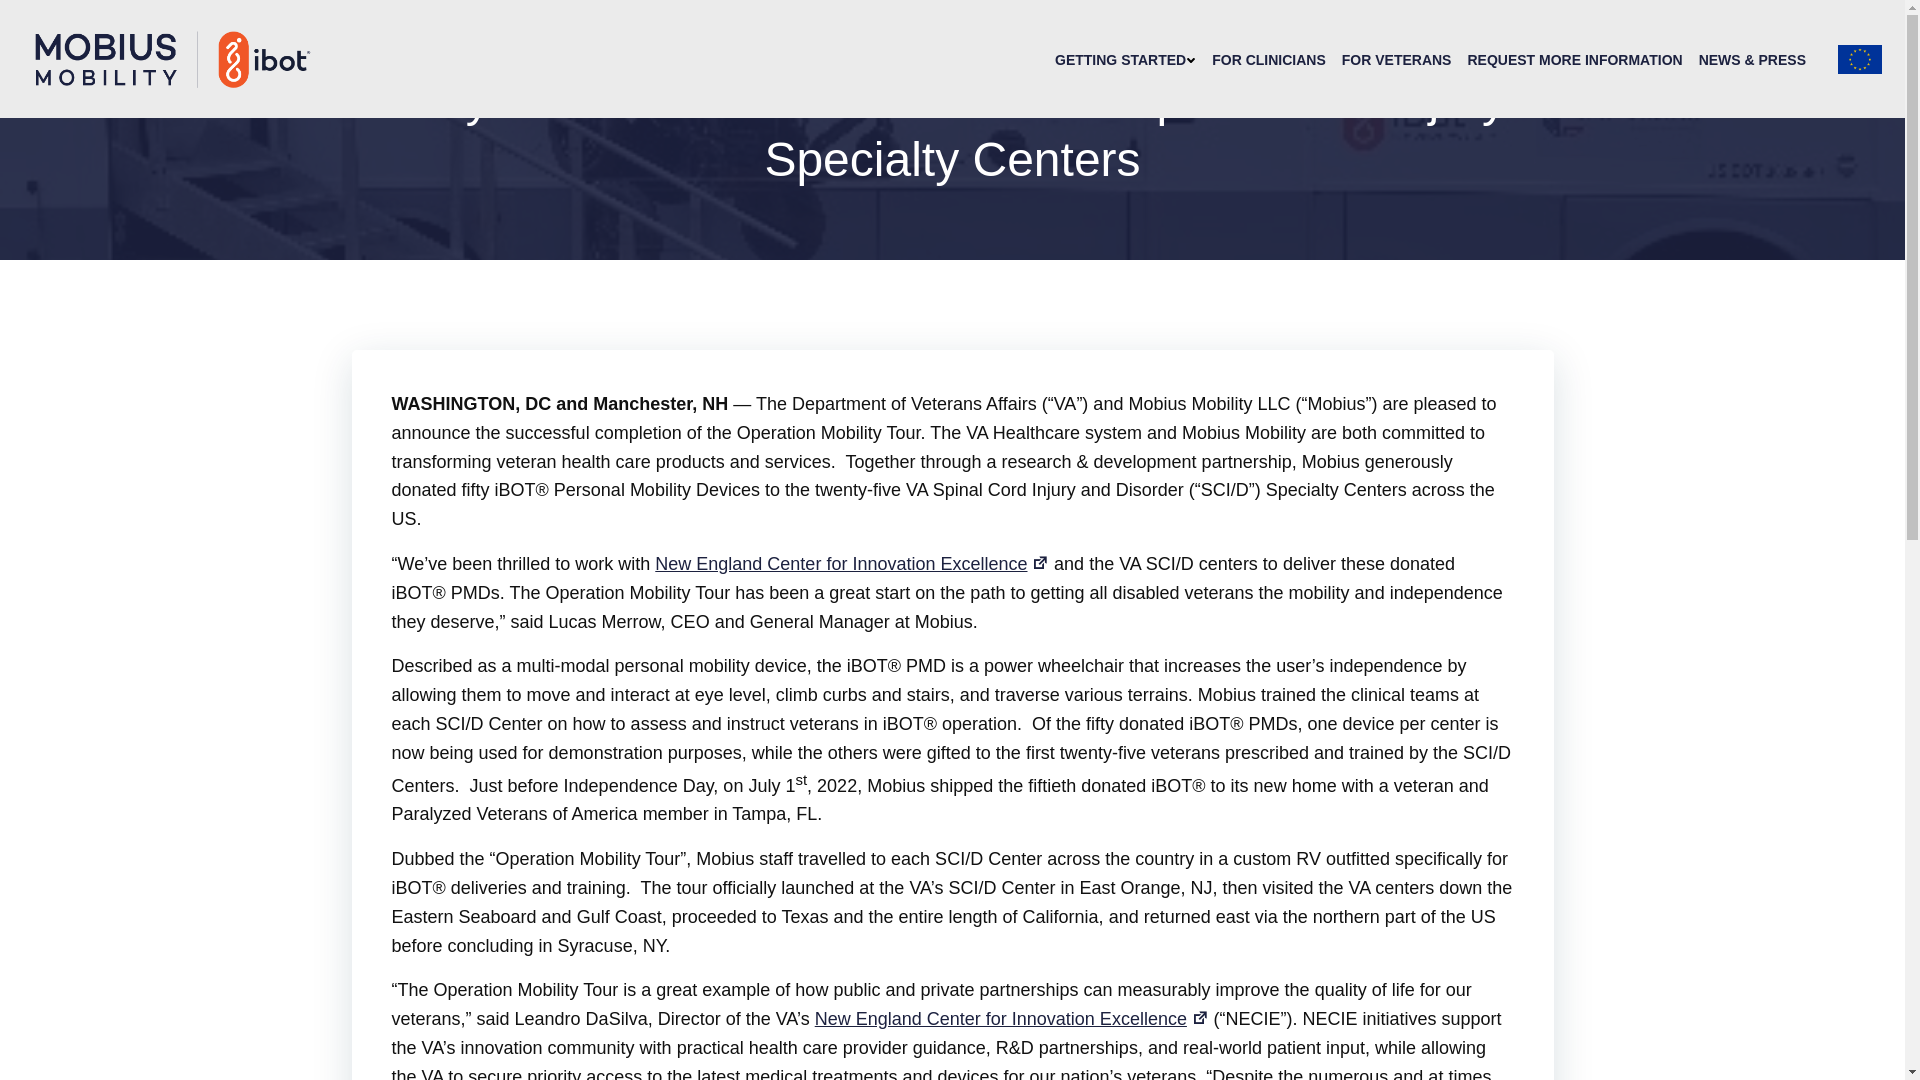 The width and height of the screenshot is (1920, 1080). What do you see at coordinates (1012, 1018) in the screenshot?
I see `New England Center for Innovation Excellence` at bounding box center [1012, 1018].